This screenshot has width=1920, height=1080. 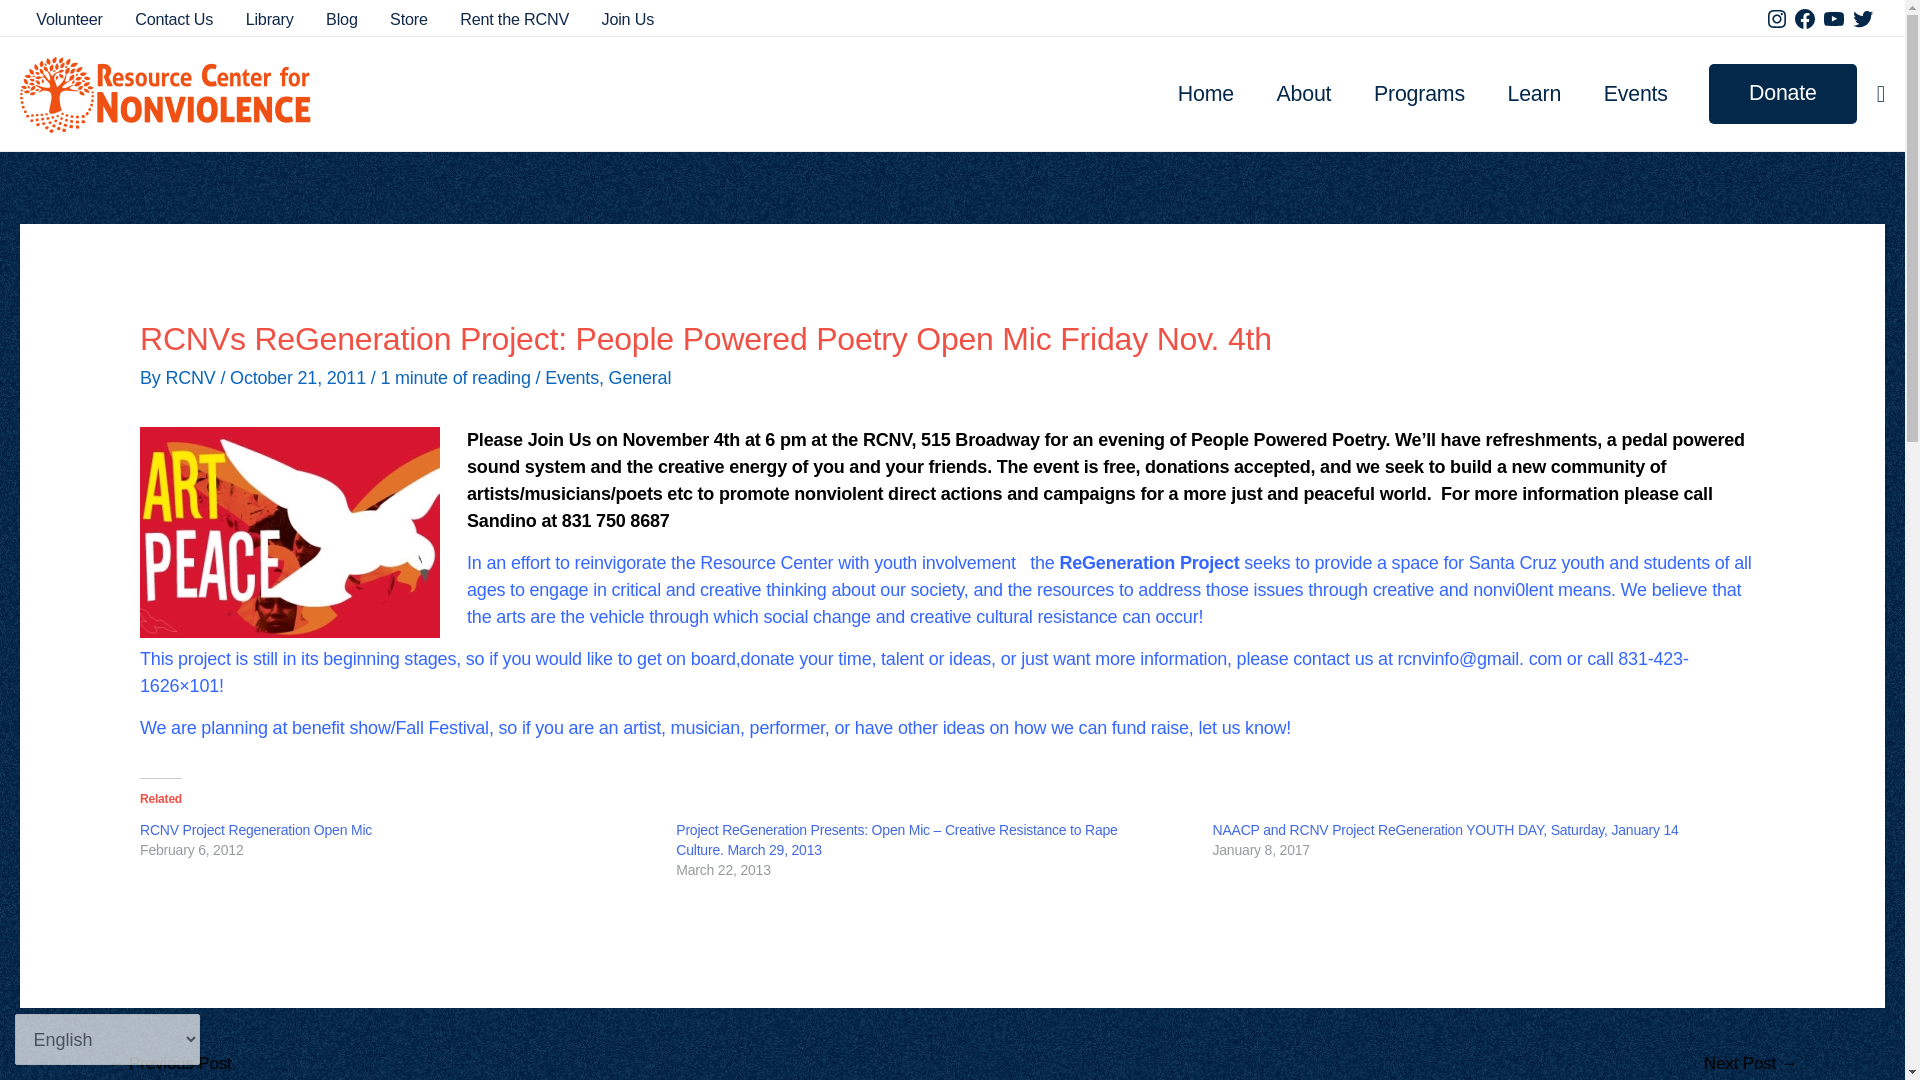 I want to click on RCNV Project Regeneration Open Mic, so click(x=256, y=830).